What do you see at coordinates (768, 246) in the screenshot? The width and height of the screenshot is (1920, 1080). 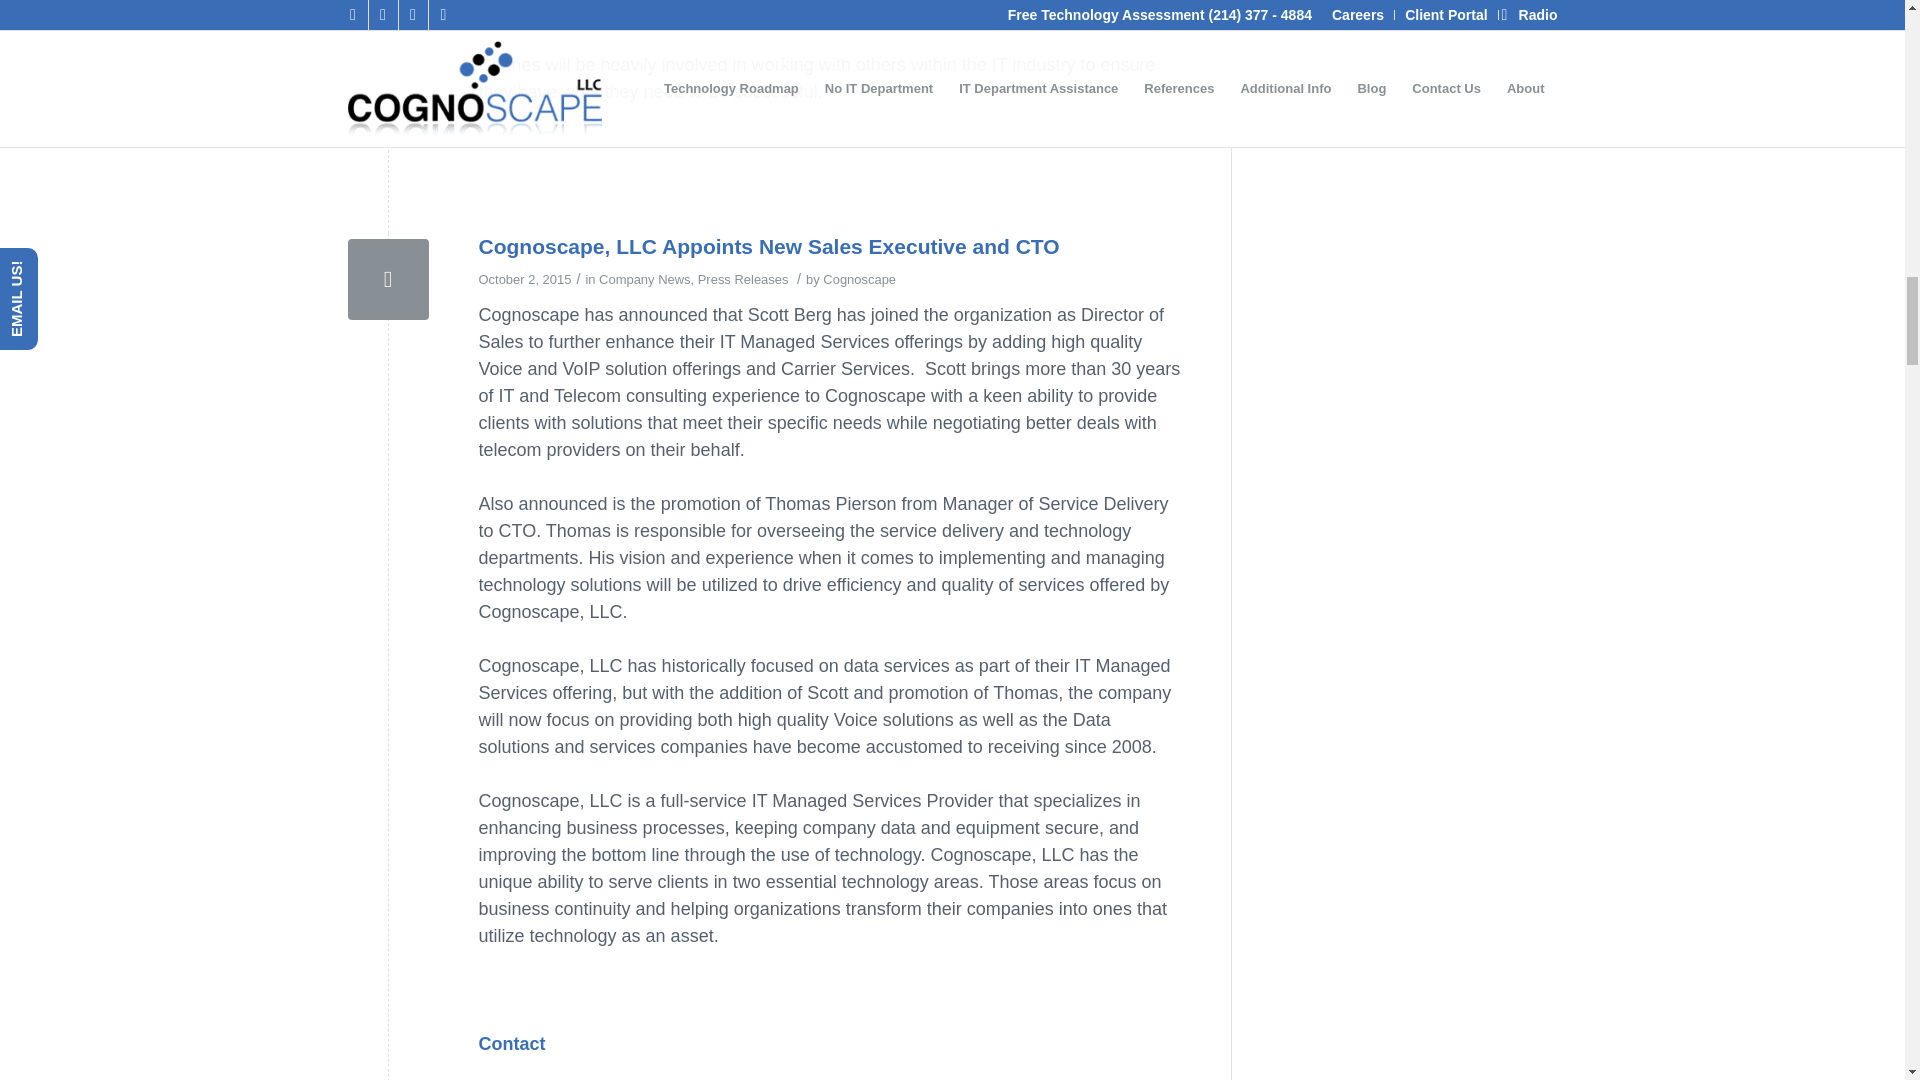 I see `Cognoscape, LLC Appoints New Sales Executive and CTO` at bounding box center [768, 246].